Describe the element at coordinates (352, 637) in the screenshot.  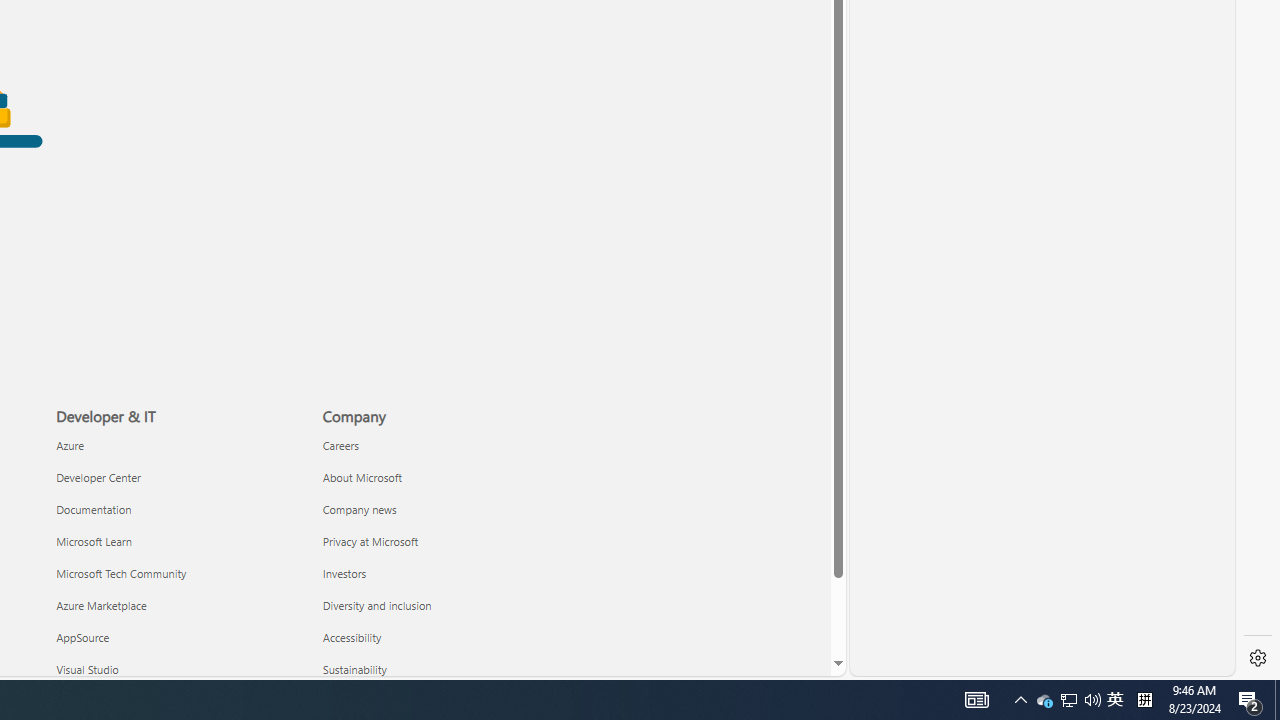
I see `Accessibility Company` at that location.